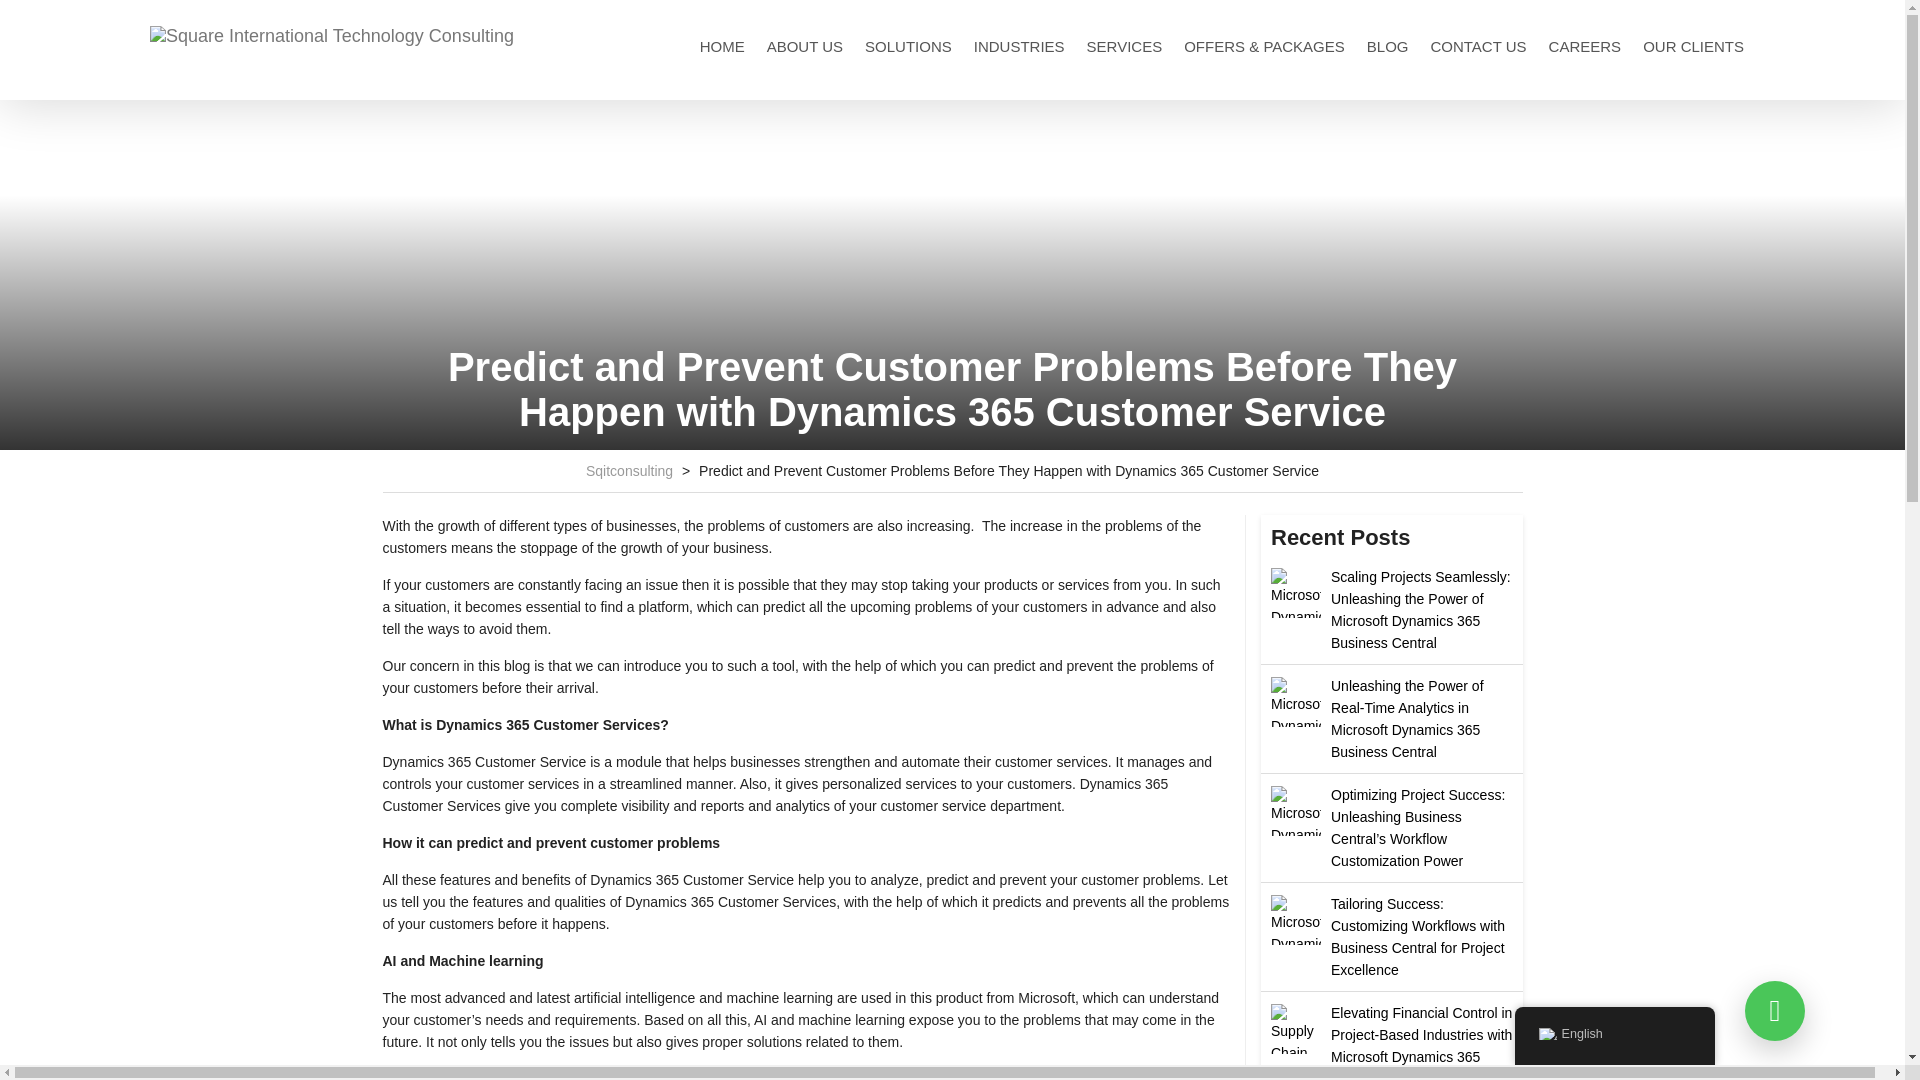 Image resolution: width=1920 pixels, height=1080 pixels. What do you see at coordinates (1546, 1034) in the screenshot?
I see `English` at bounding box center [1546, 1034].